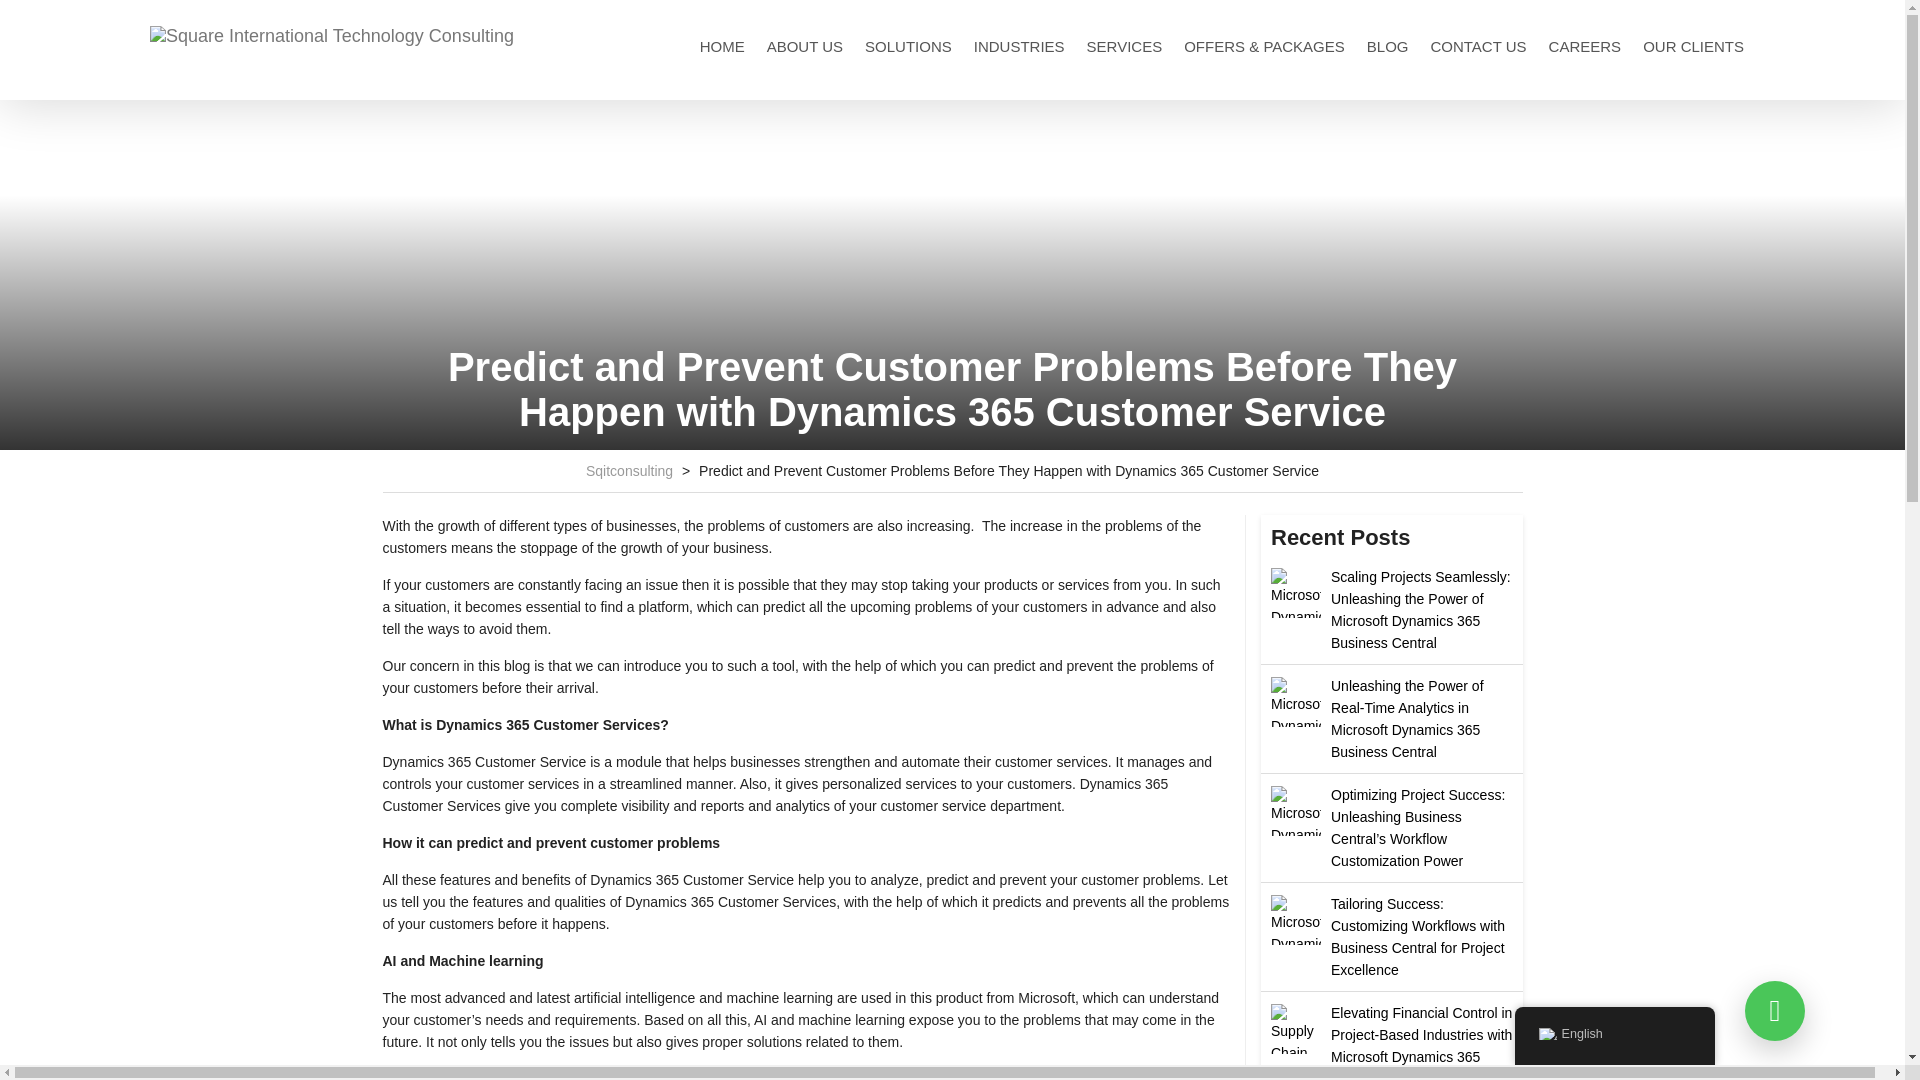 Image resolution: width=1920 pixels, height=1080 pixels. What do you see at coordinates (1546, 1034) in the screenshot?
I see `English` at bounding box center [1546, 1034].